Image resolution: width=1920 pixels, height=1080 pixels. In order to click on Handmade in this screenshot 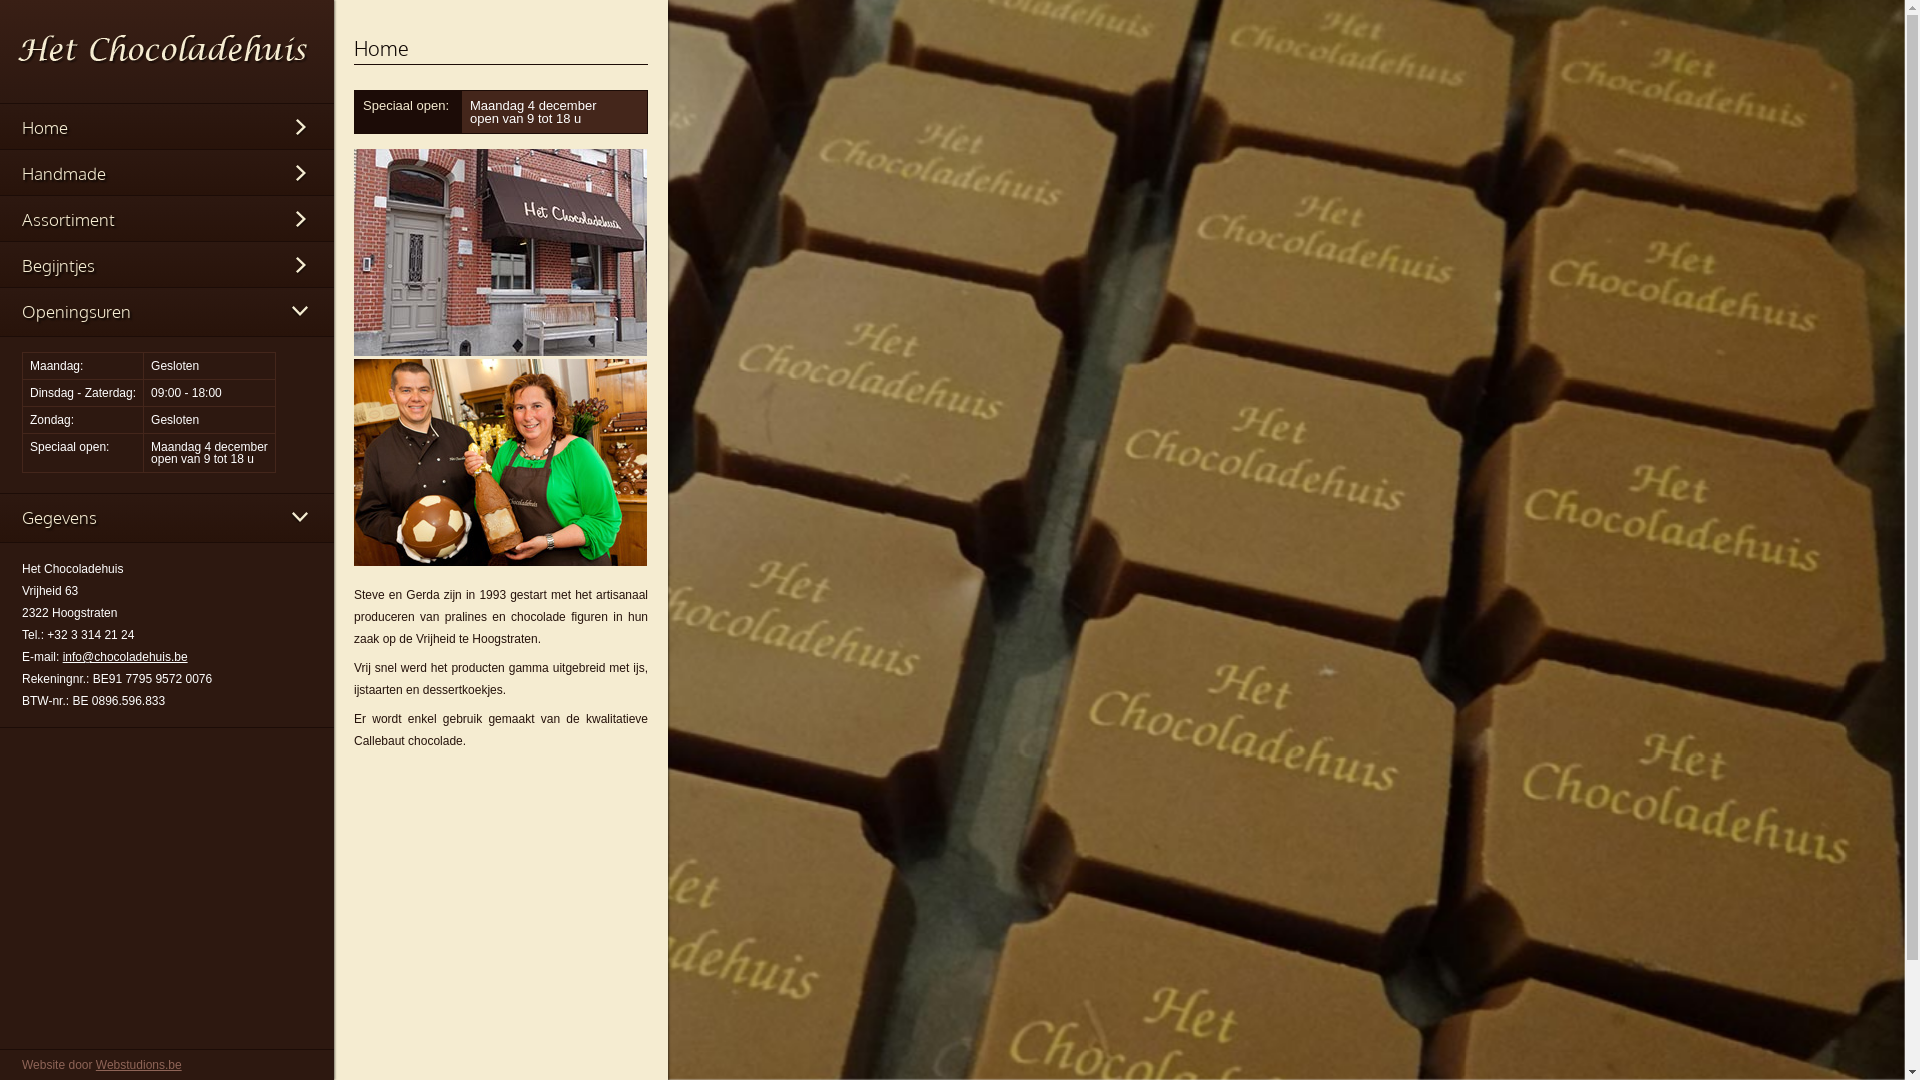, I will do `click(167, 174)`.